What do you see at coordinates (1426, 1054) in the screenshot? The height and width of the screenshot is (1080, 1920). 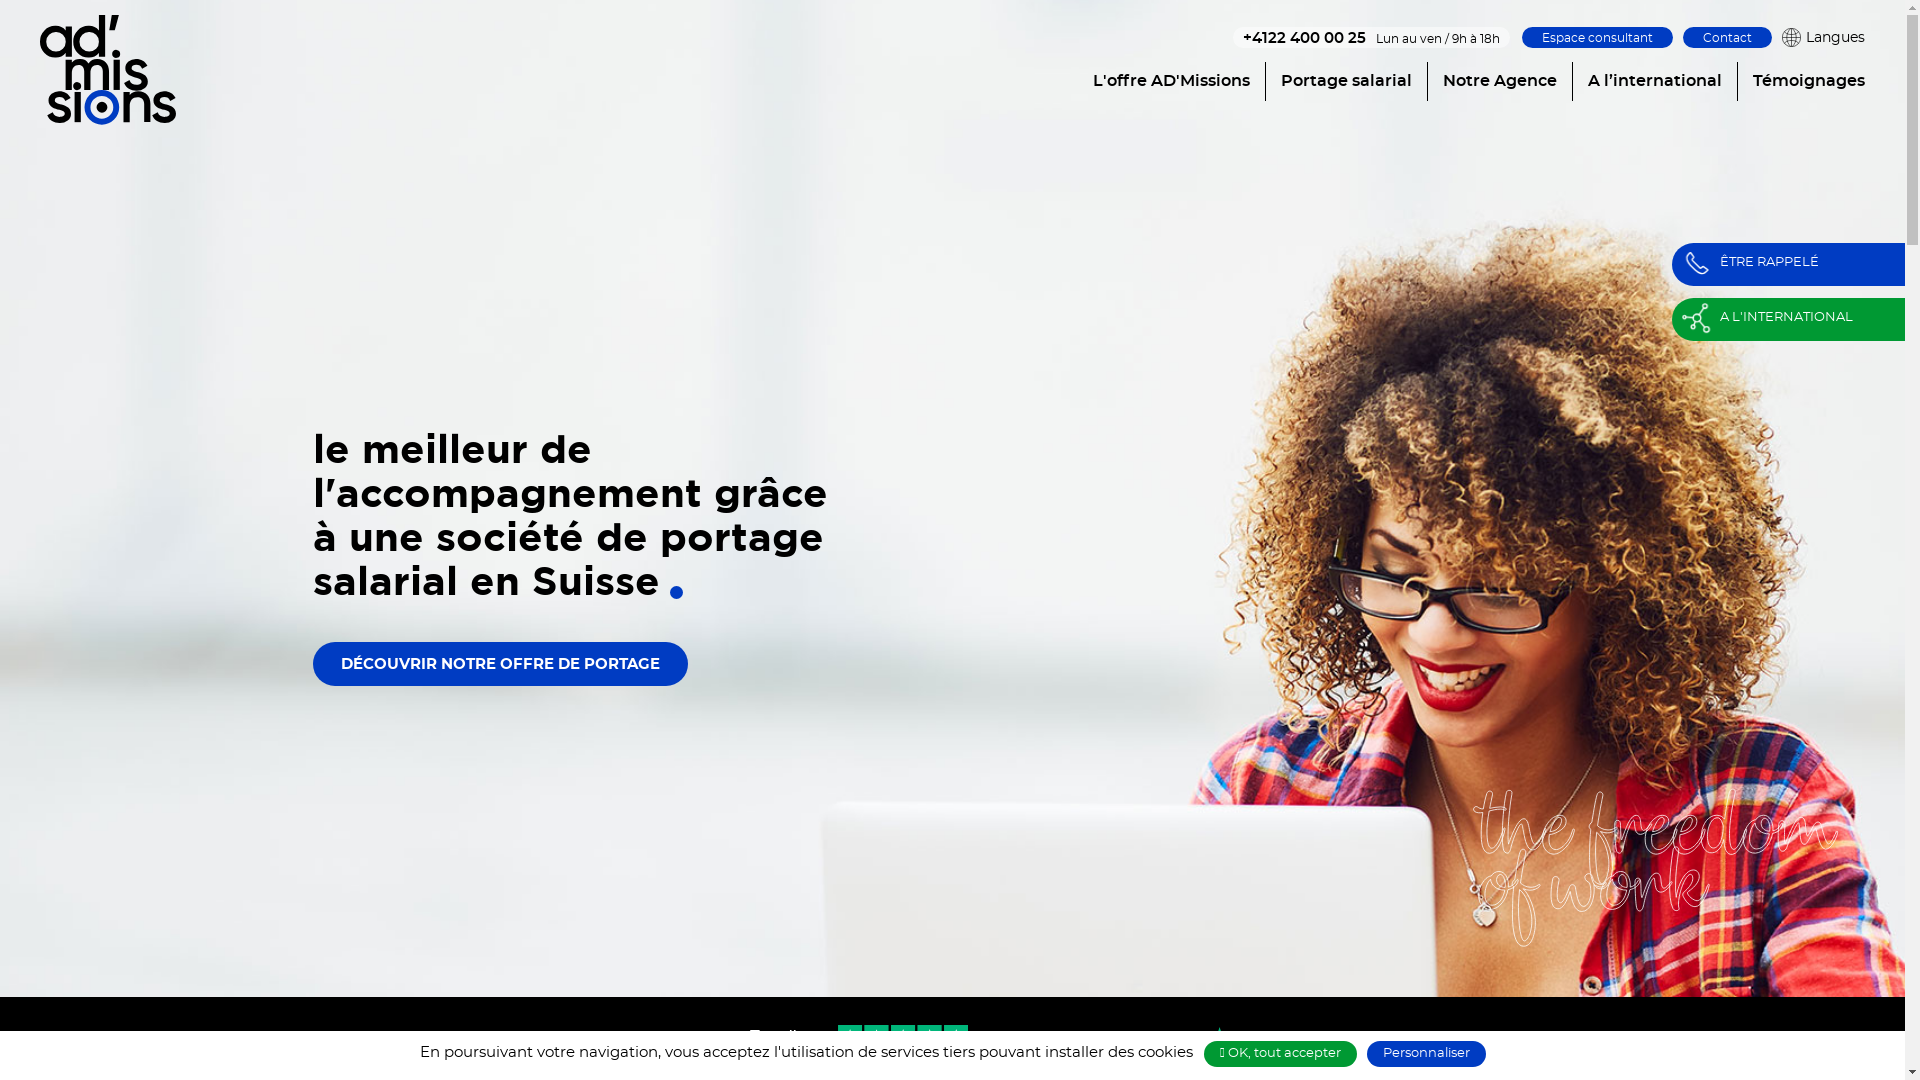 I see `Personnaliser` at bounding box center [1426, 1054].